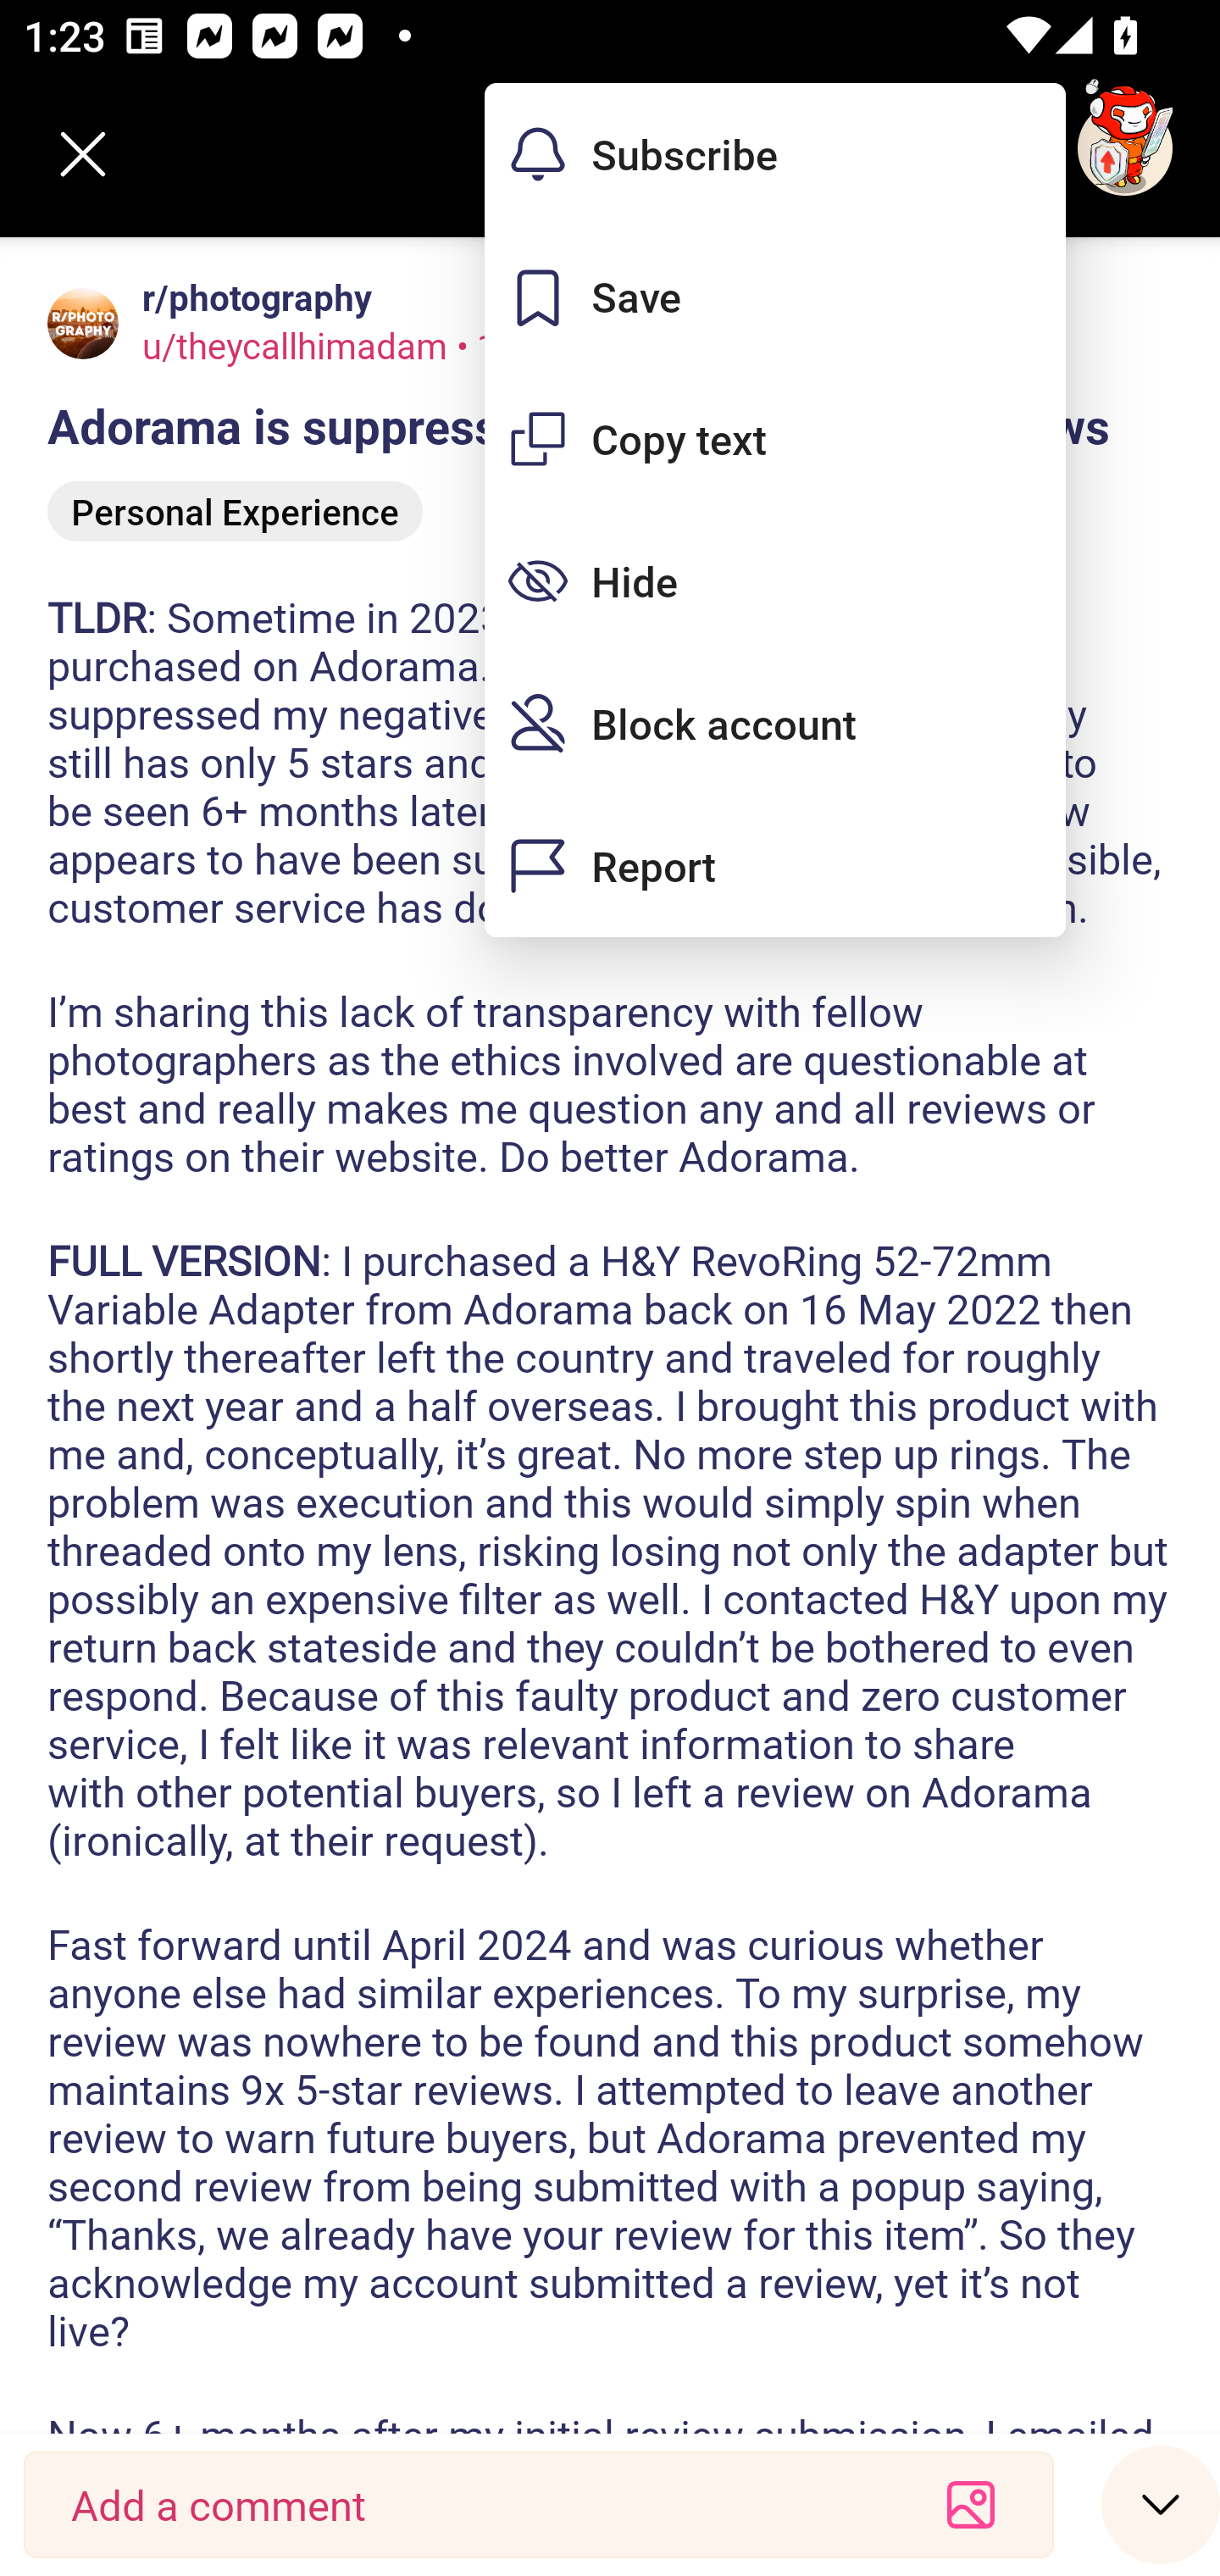 The height and width of the screenshot is (2576, 1220). I want to click on Block account, so click(774, 724).